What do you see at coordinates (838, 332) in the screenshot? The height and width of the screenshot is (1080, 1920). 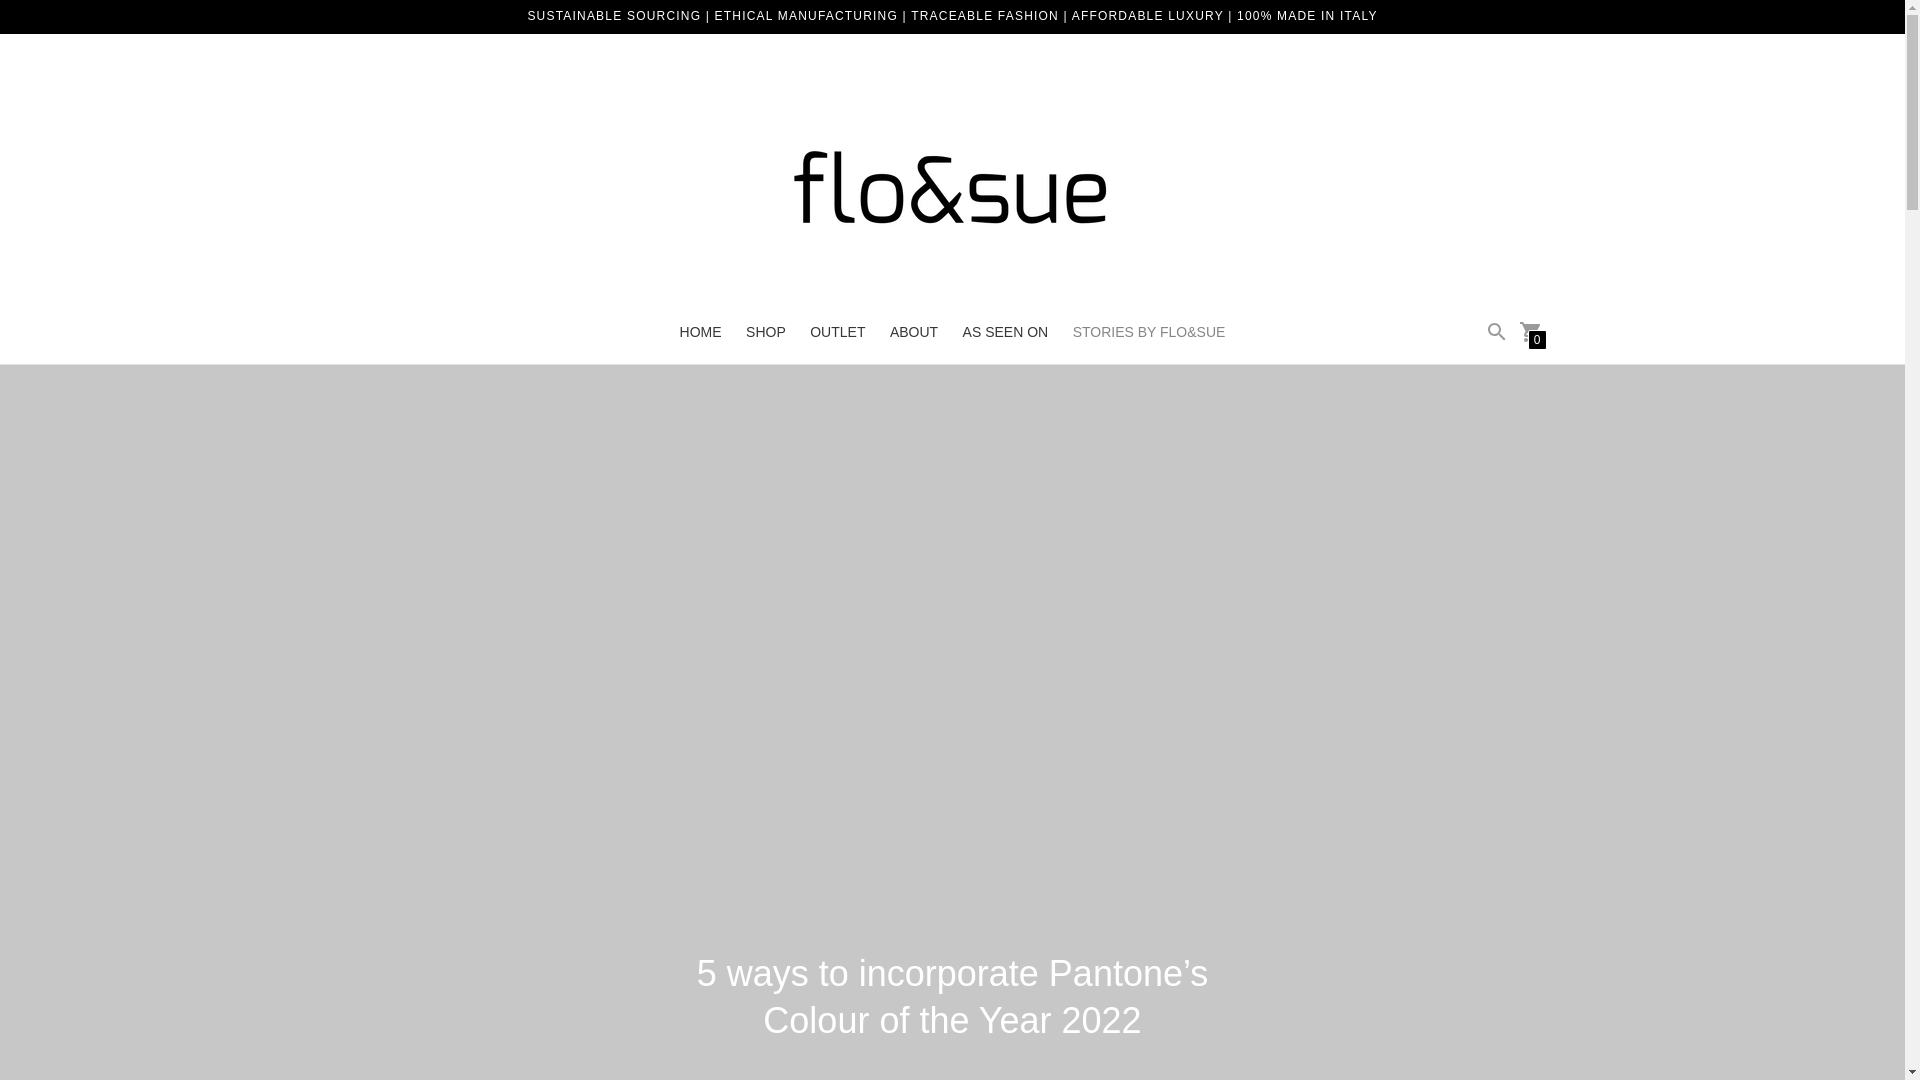 I see `OUTLET` at bounding box center [838, 332].